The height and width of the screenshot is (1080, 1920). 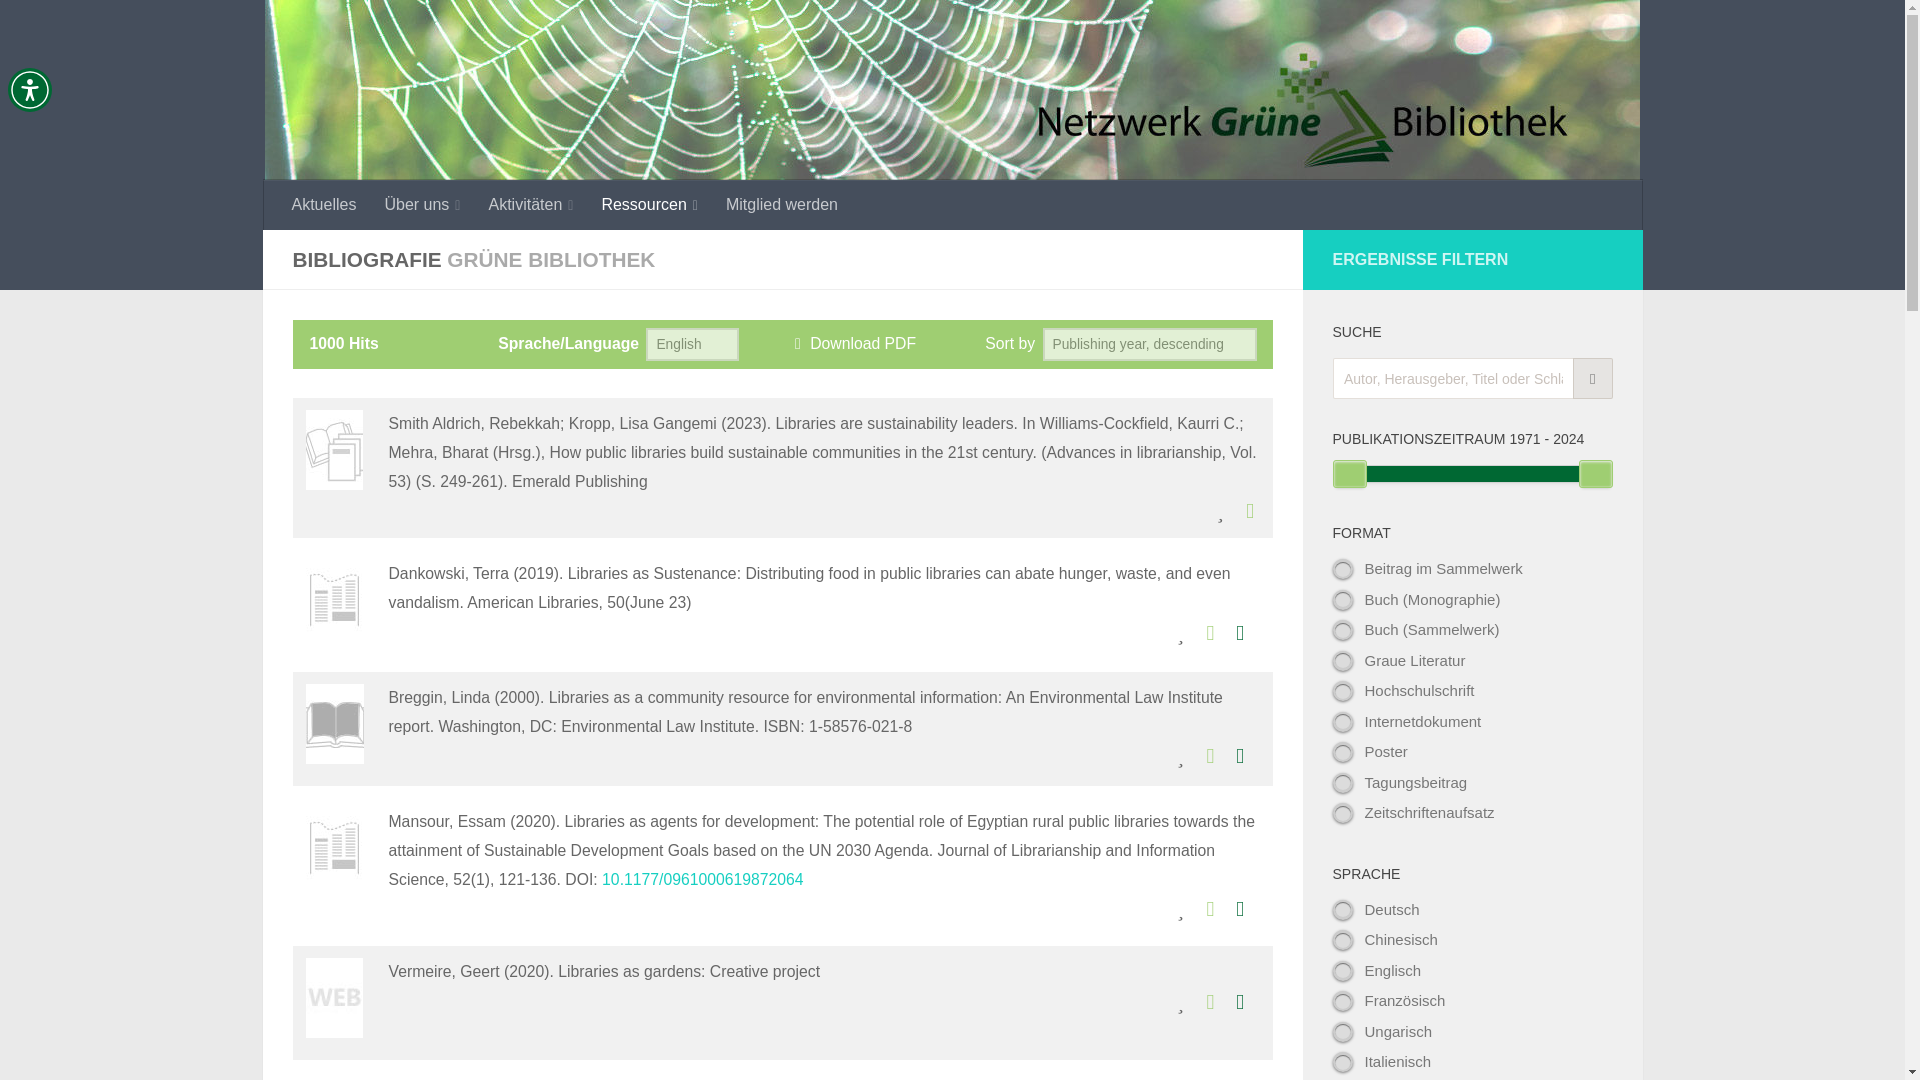 I want to click on Bibliografie als PDF downloaden, so click(x=852, y=343).